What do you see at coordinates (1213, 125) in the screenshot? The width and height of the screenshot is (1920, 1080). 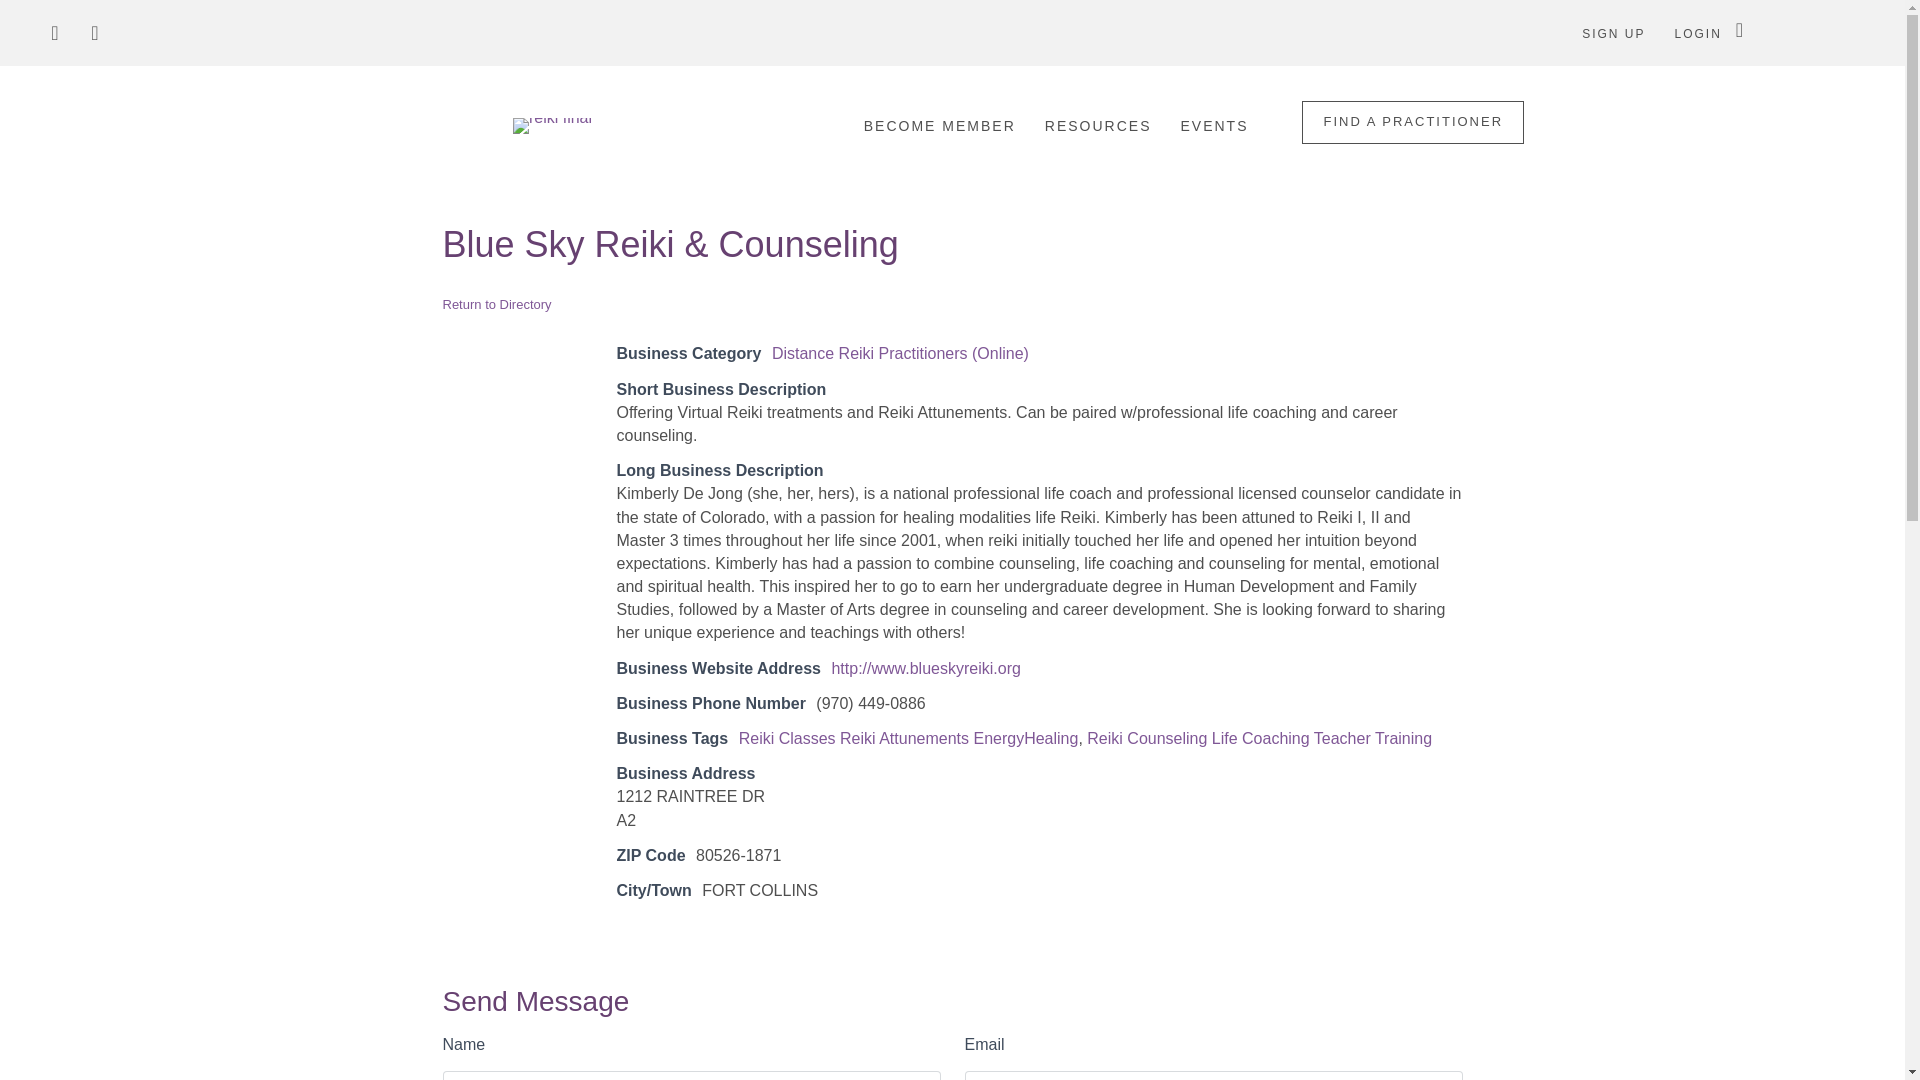 I see `EVENTS` at bounding box center [1213, 125].